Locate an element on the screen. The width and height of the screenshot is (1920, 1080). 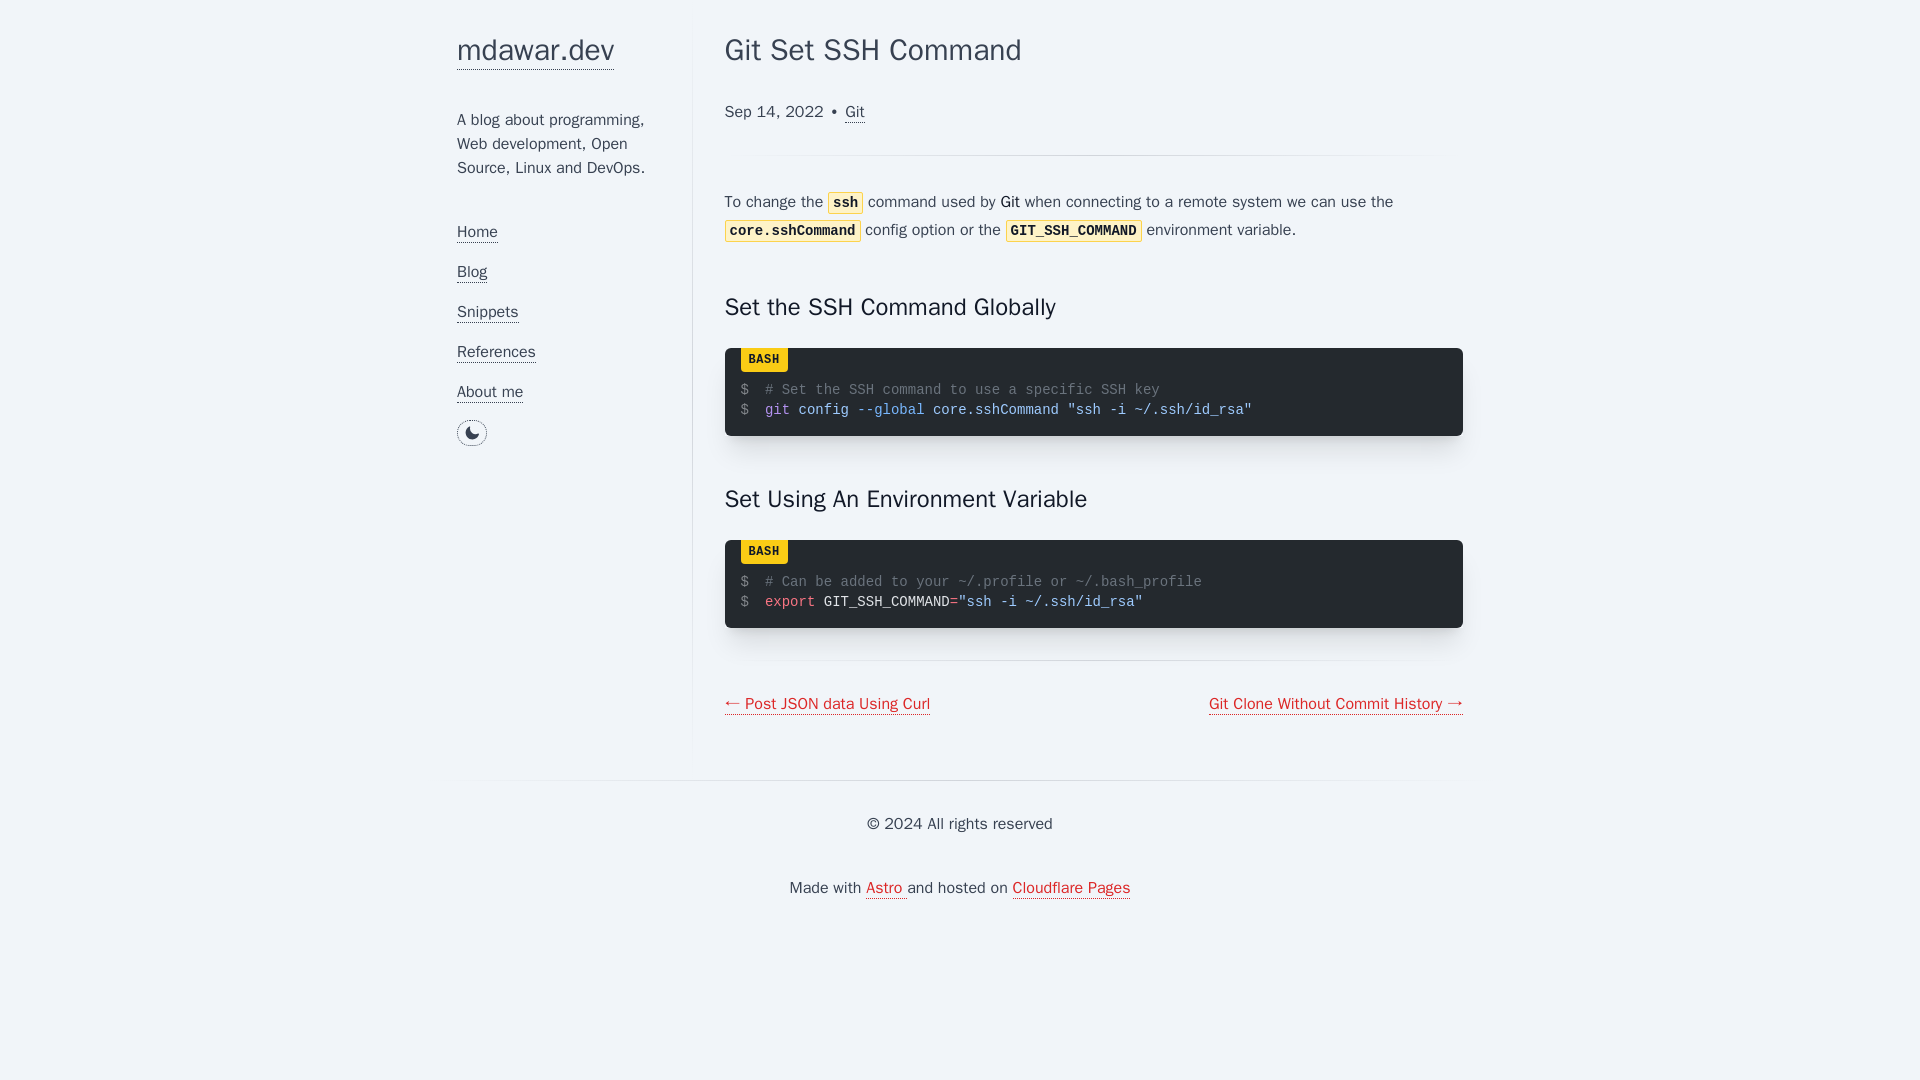
About me is located at coordinates (489, 392).